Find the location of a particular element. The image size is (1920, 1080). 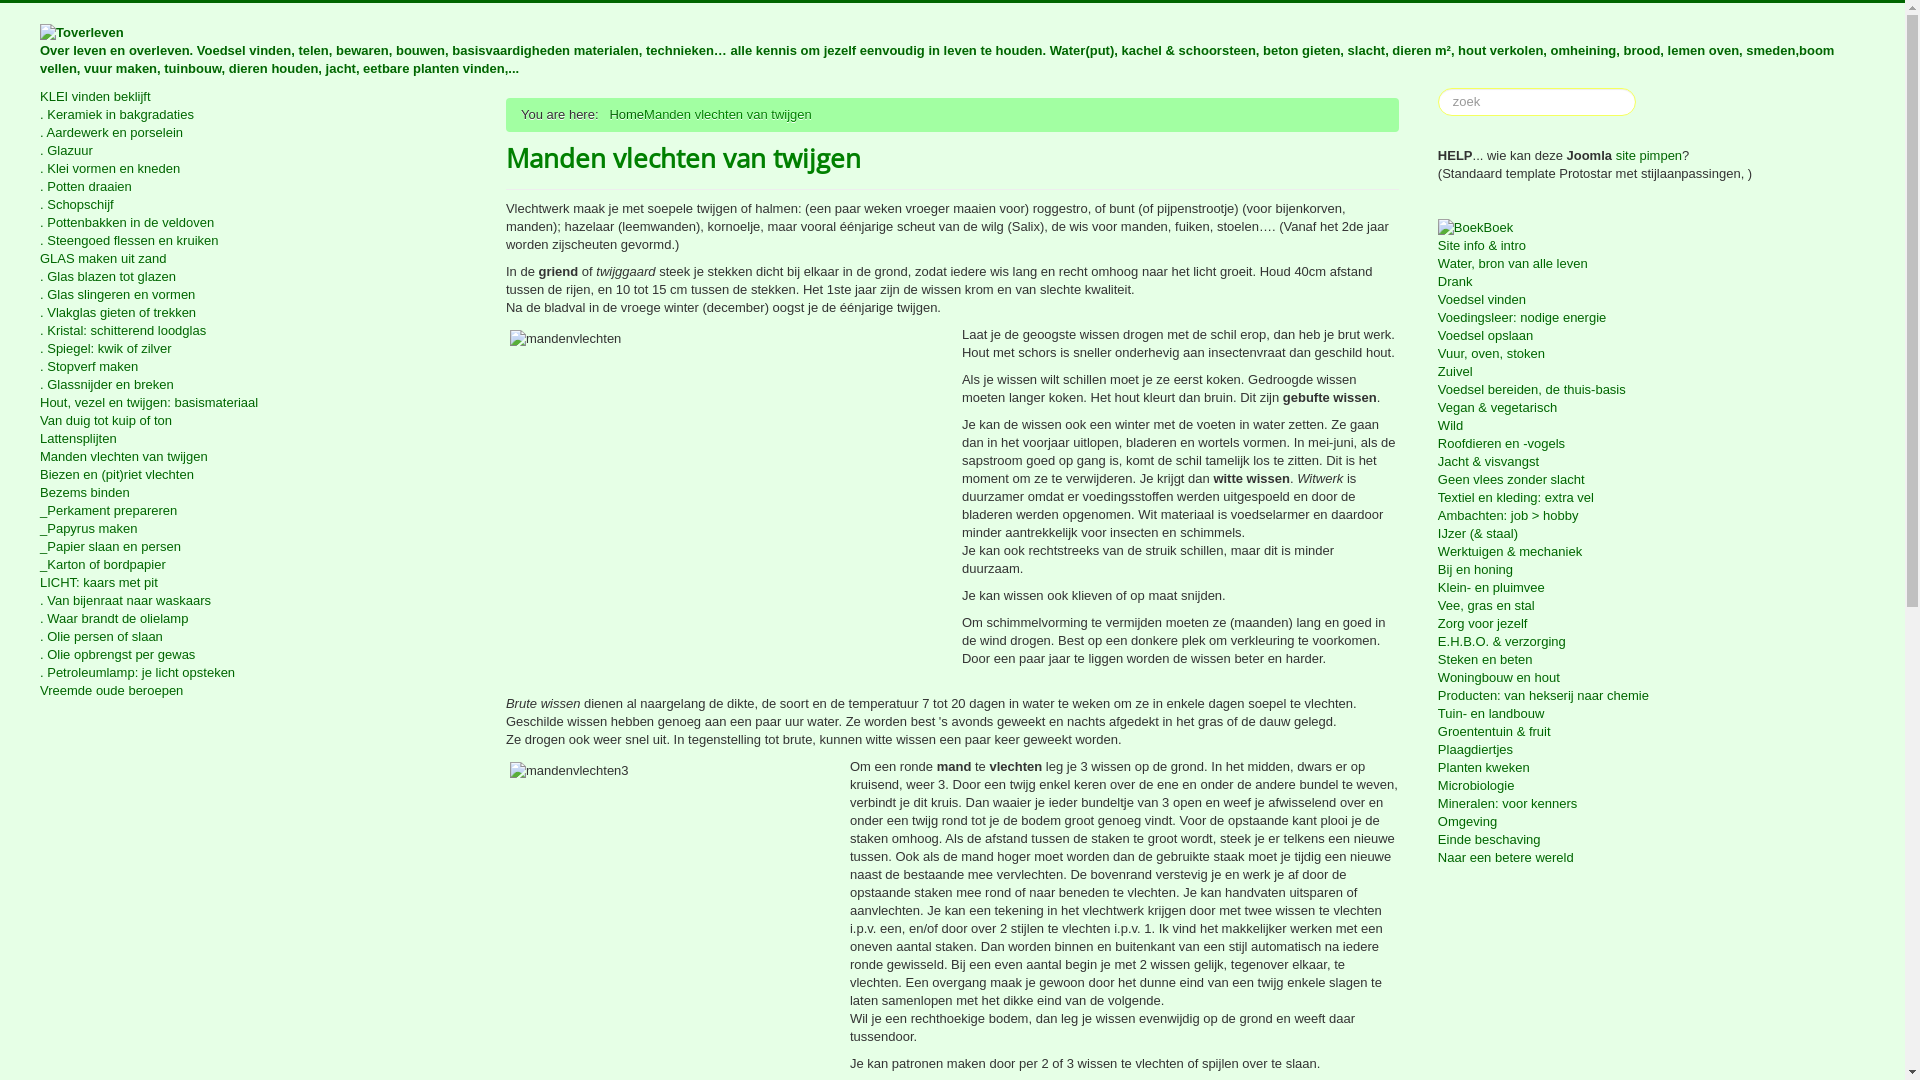

Wild is located at coordinates (1652, 426).